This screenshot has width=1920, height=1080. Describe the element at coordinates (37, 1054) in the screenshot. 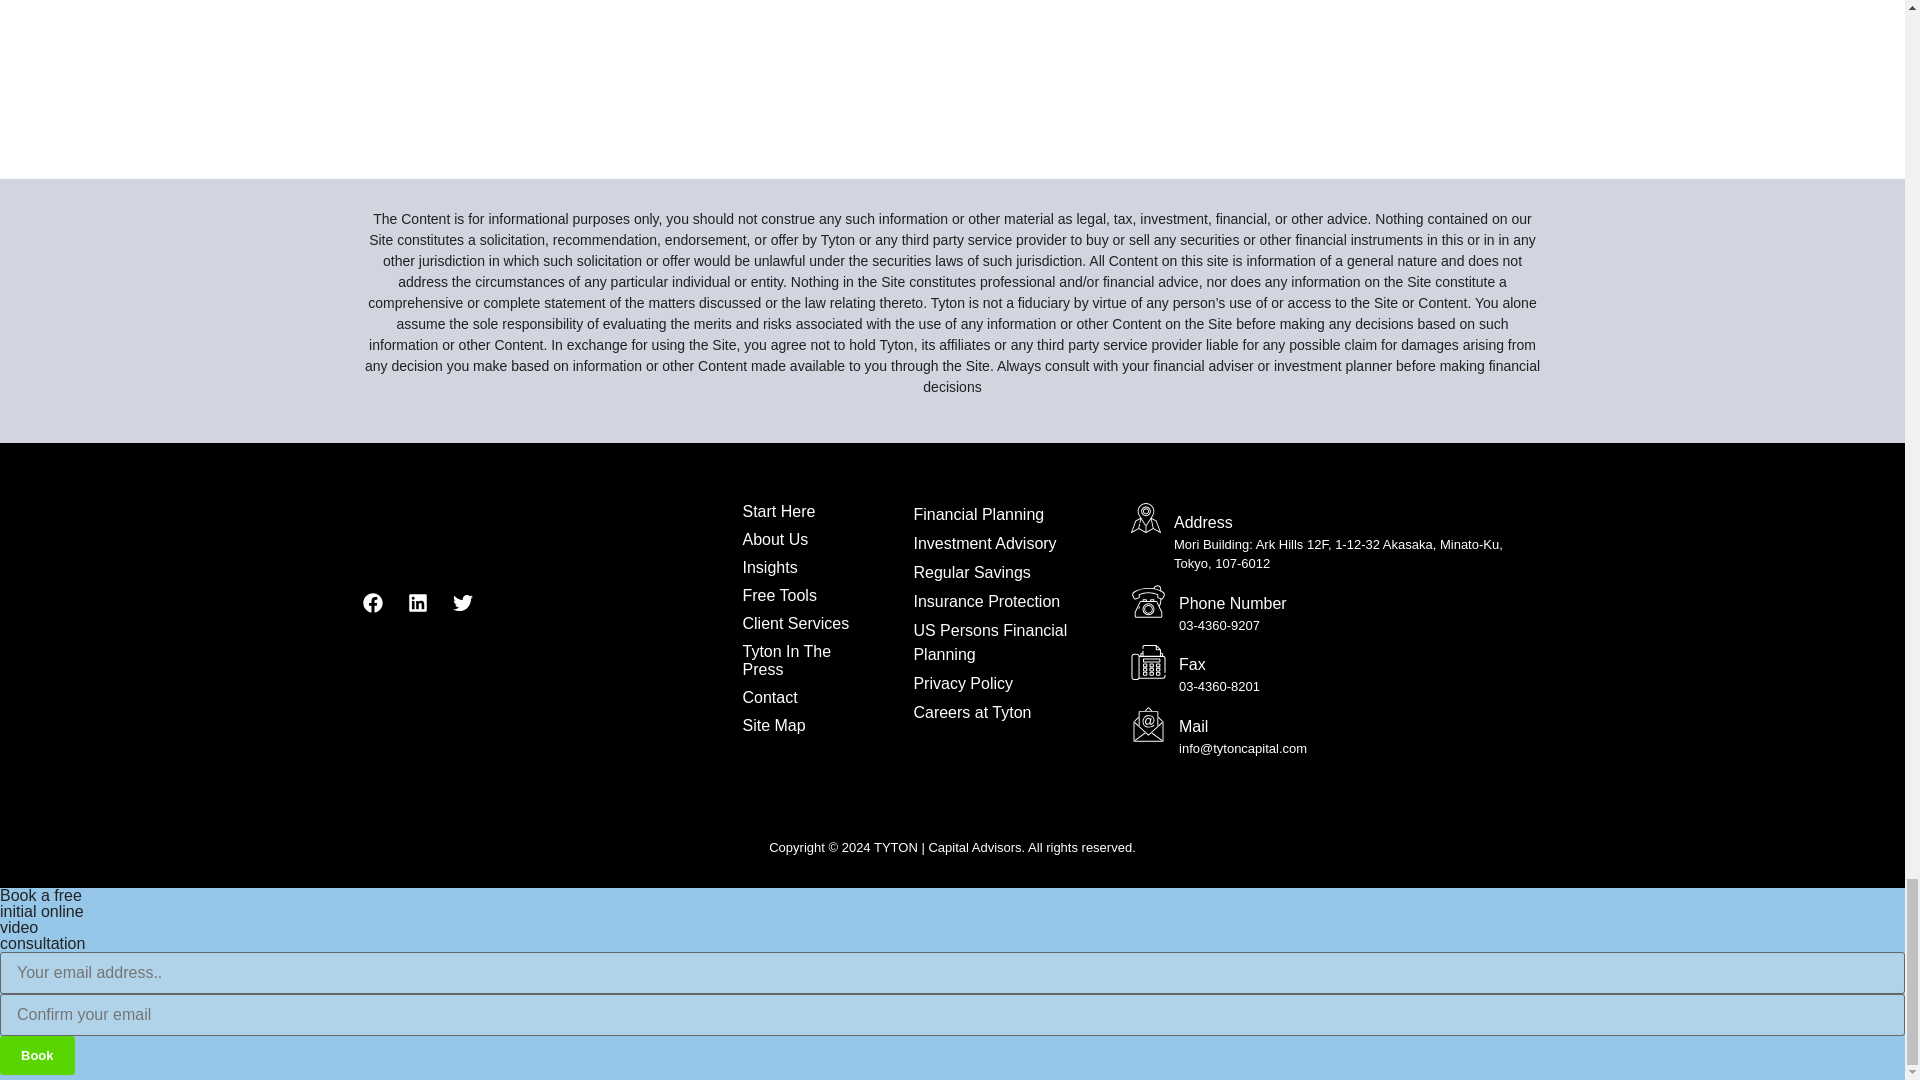

I see `Book` at that location.